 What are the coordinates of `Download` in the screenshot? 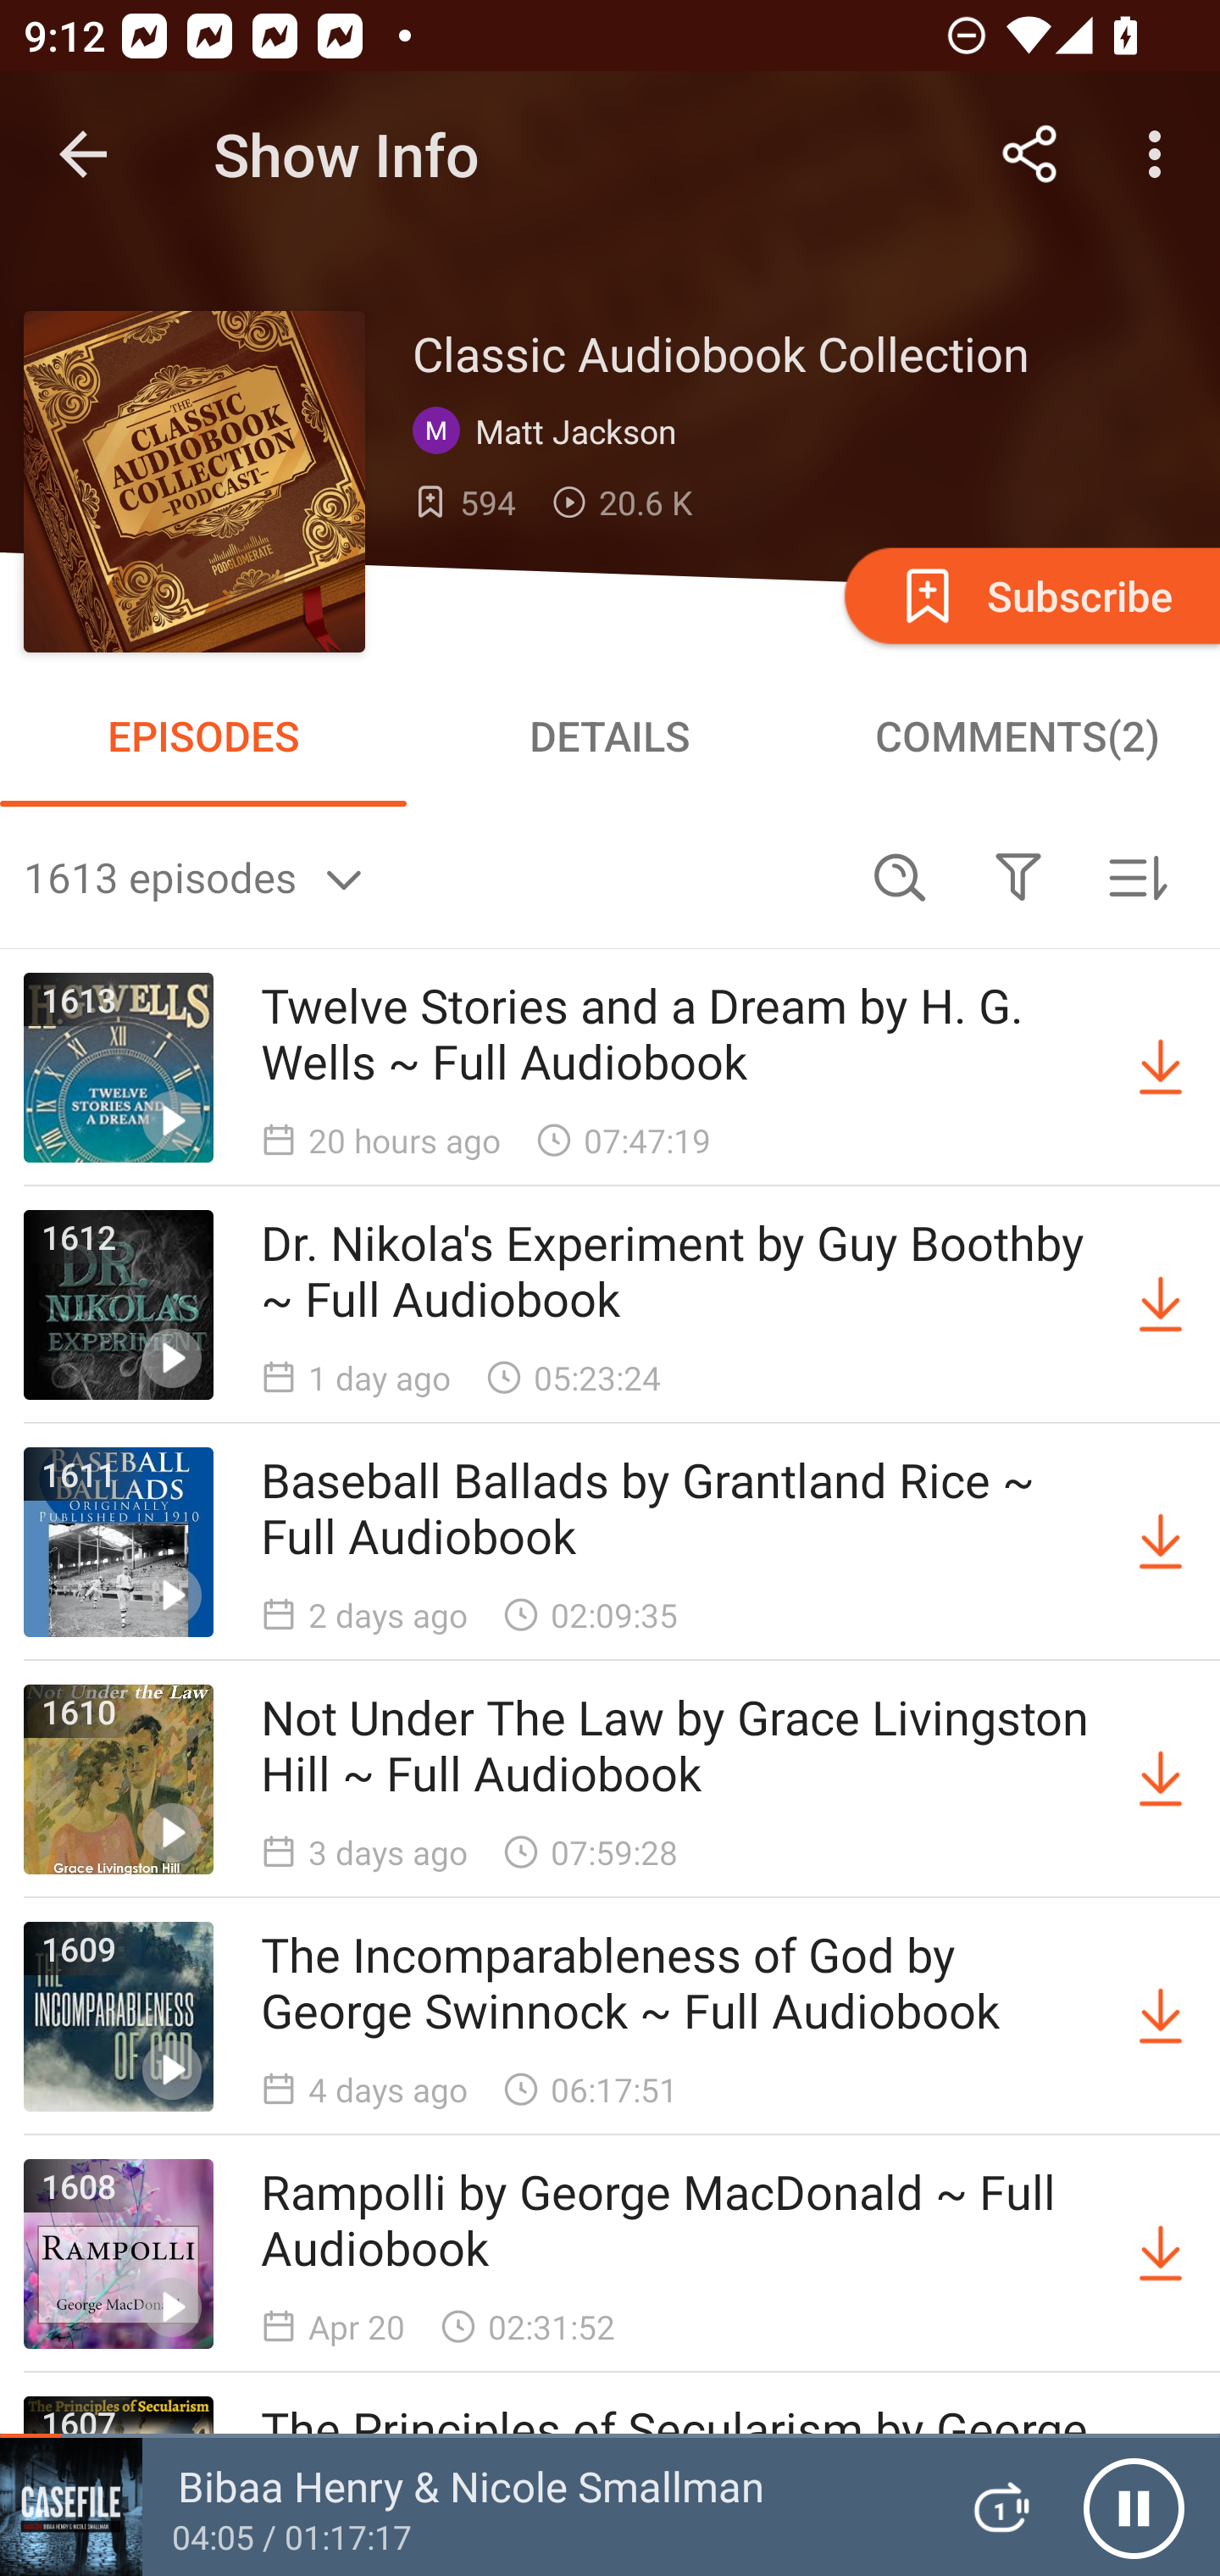 It's located at (1161, 1779).